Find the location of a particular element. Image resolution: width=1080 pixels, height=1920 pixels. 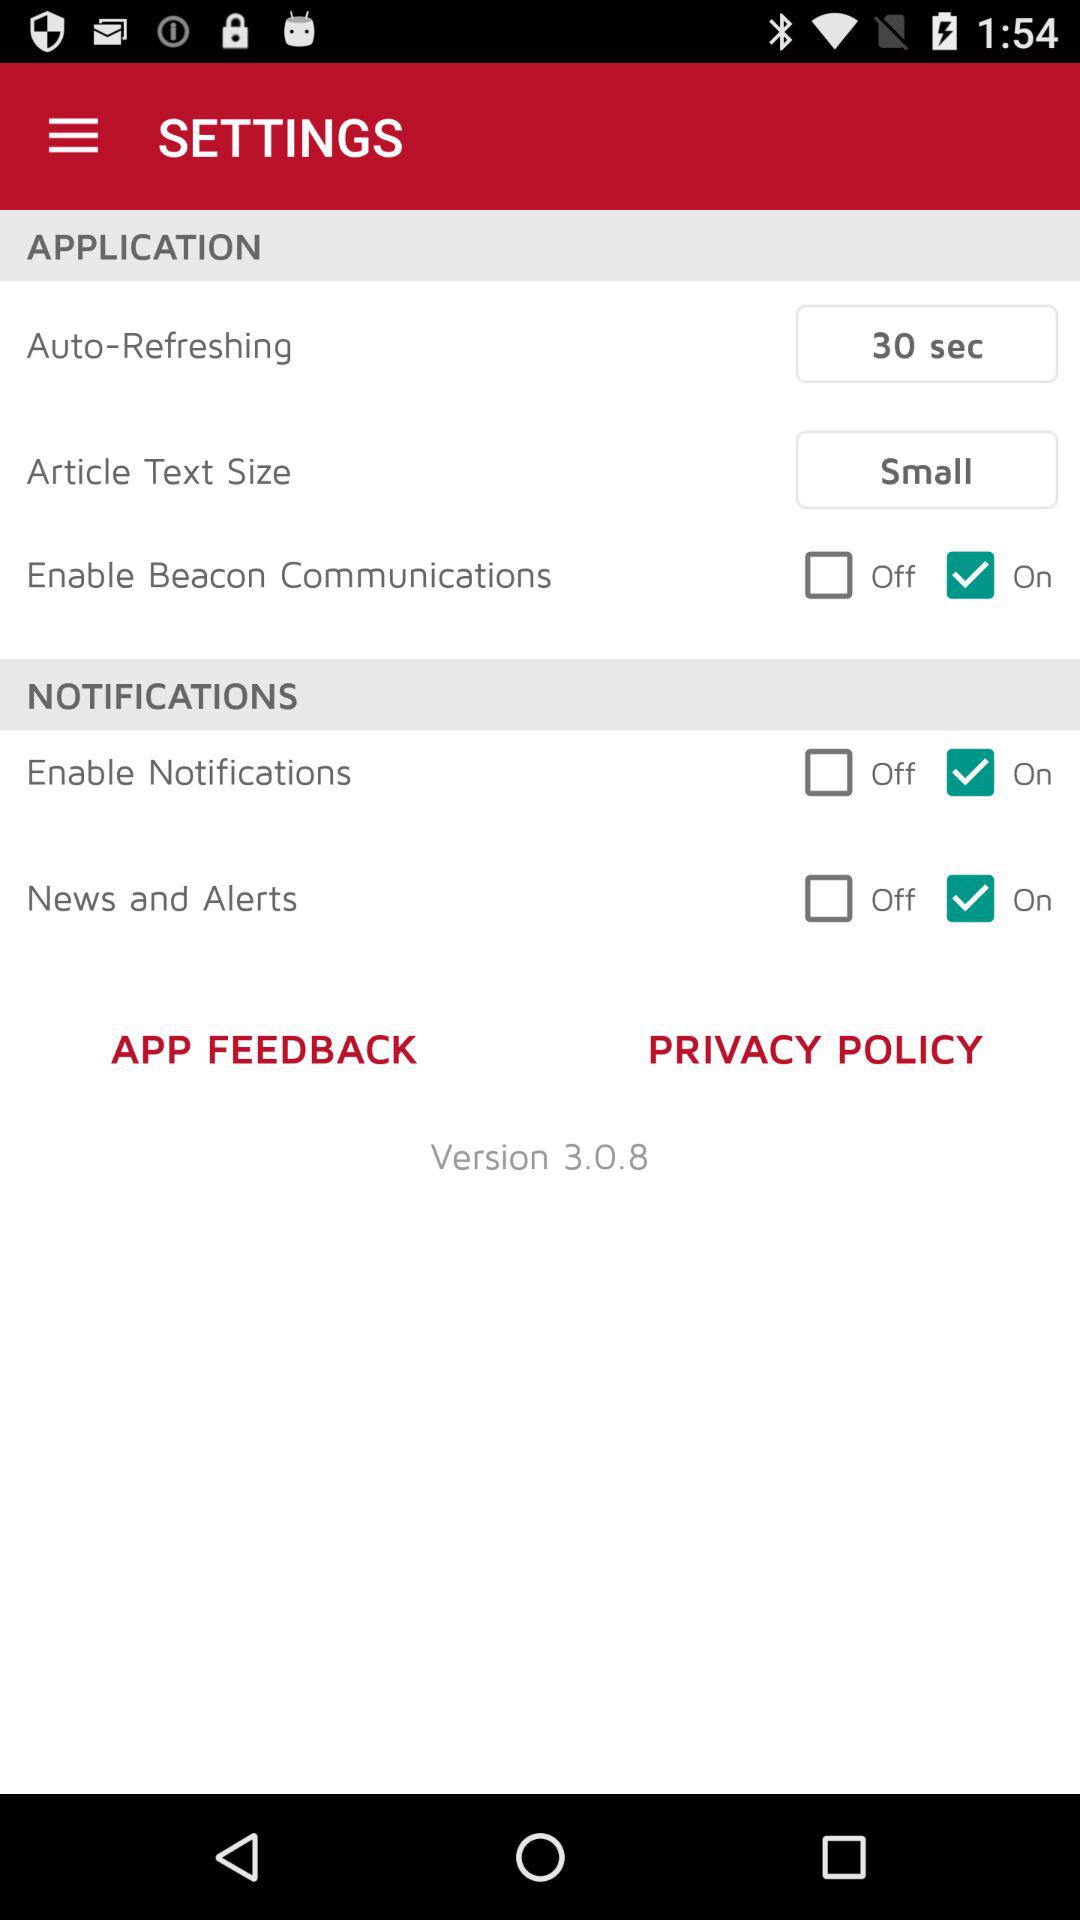

go to menu is located at coordinates (74, 136).